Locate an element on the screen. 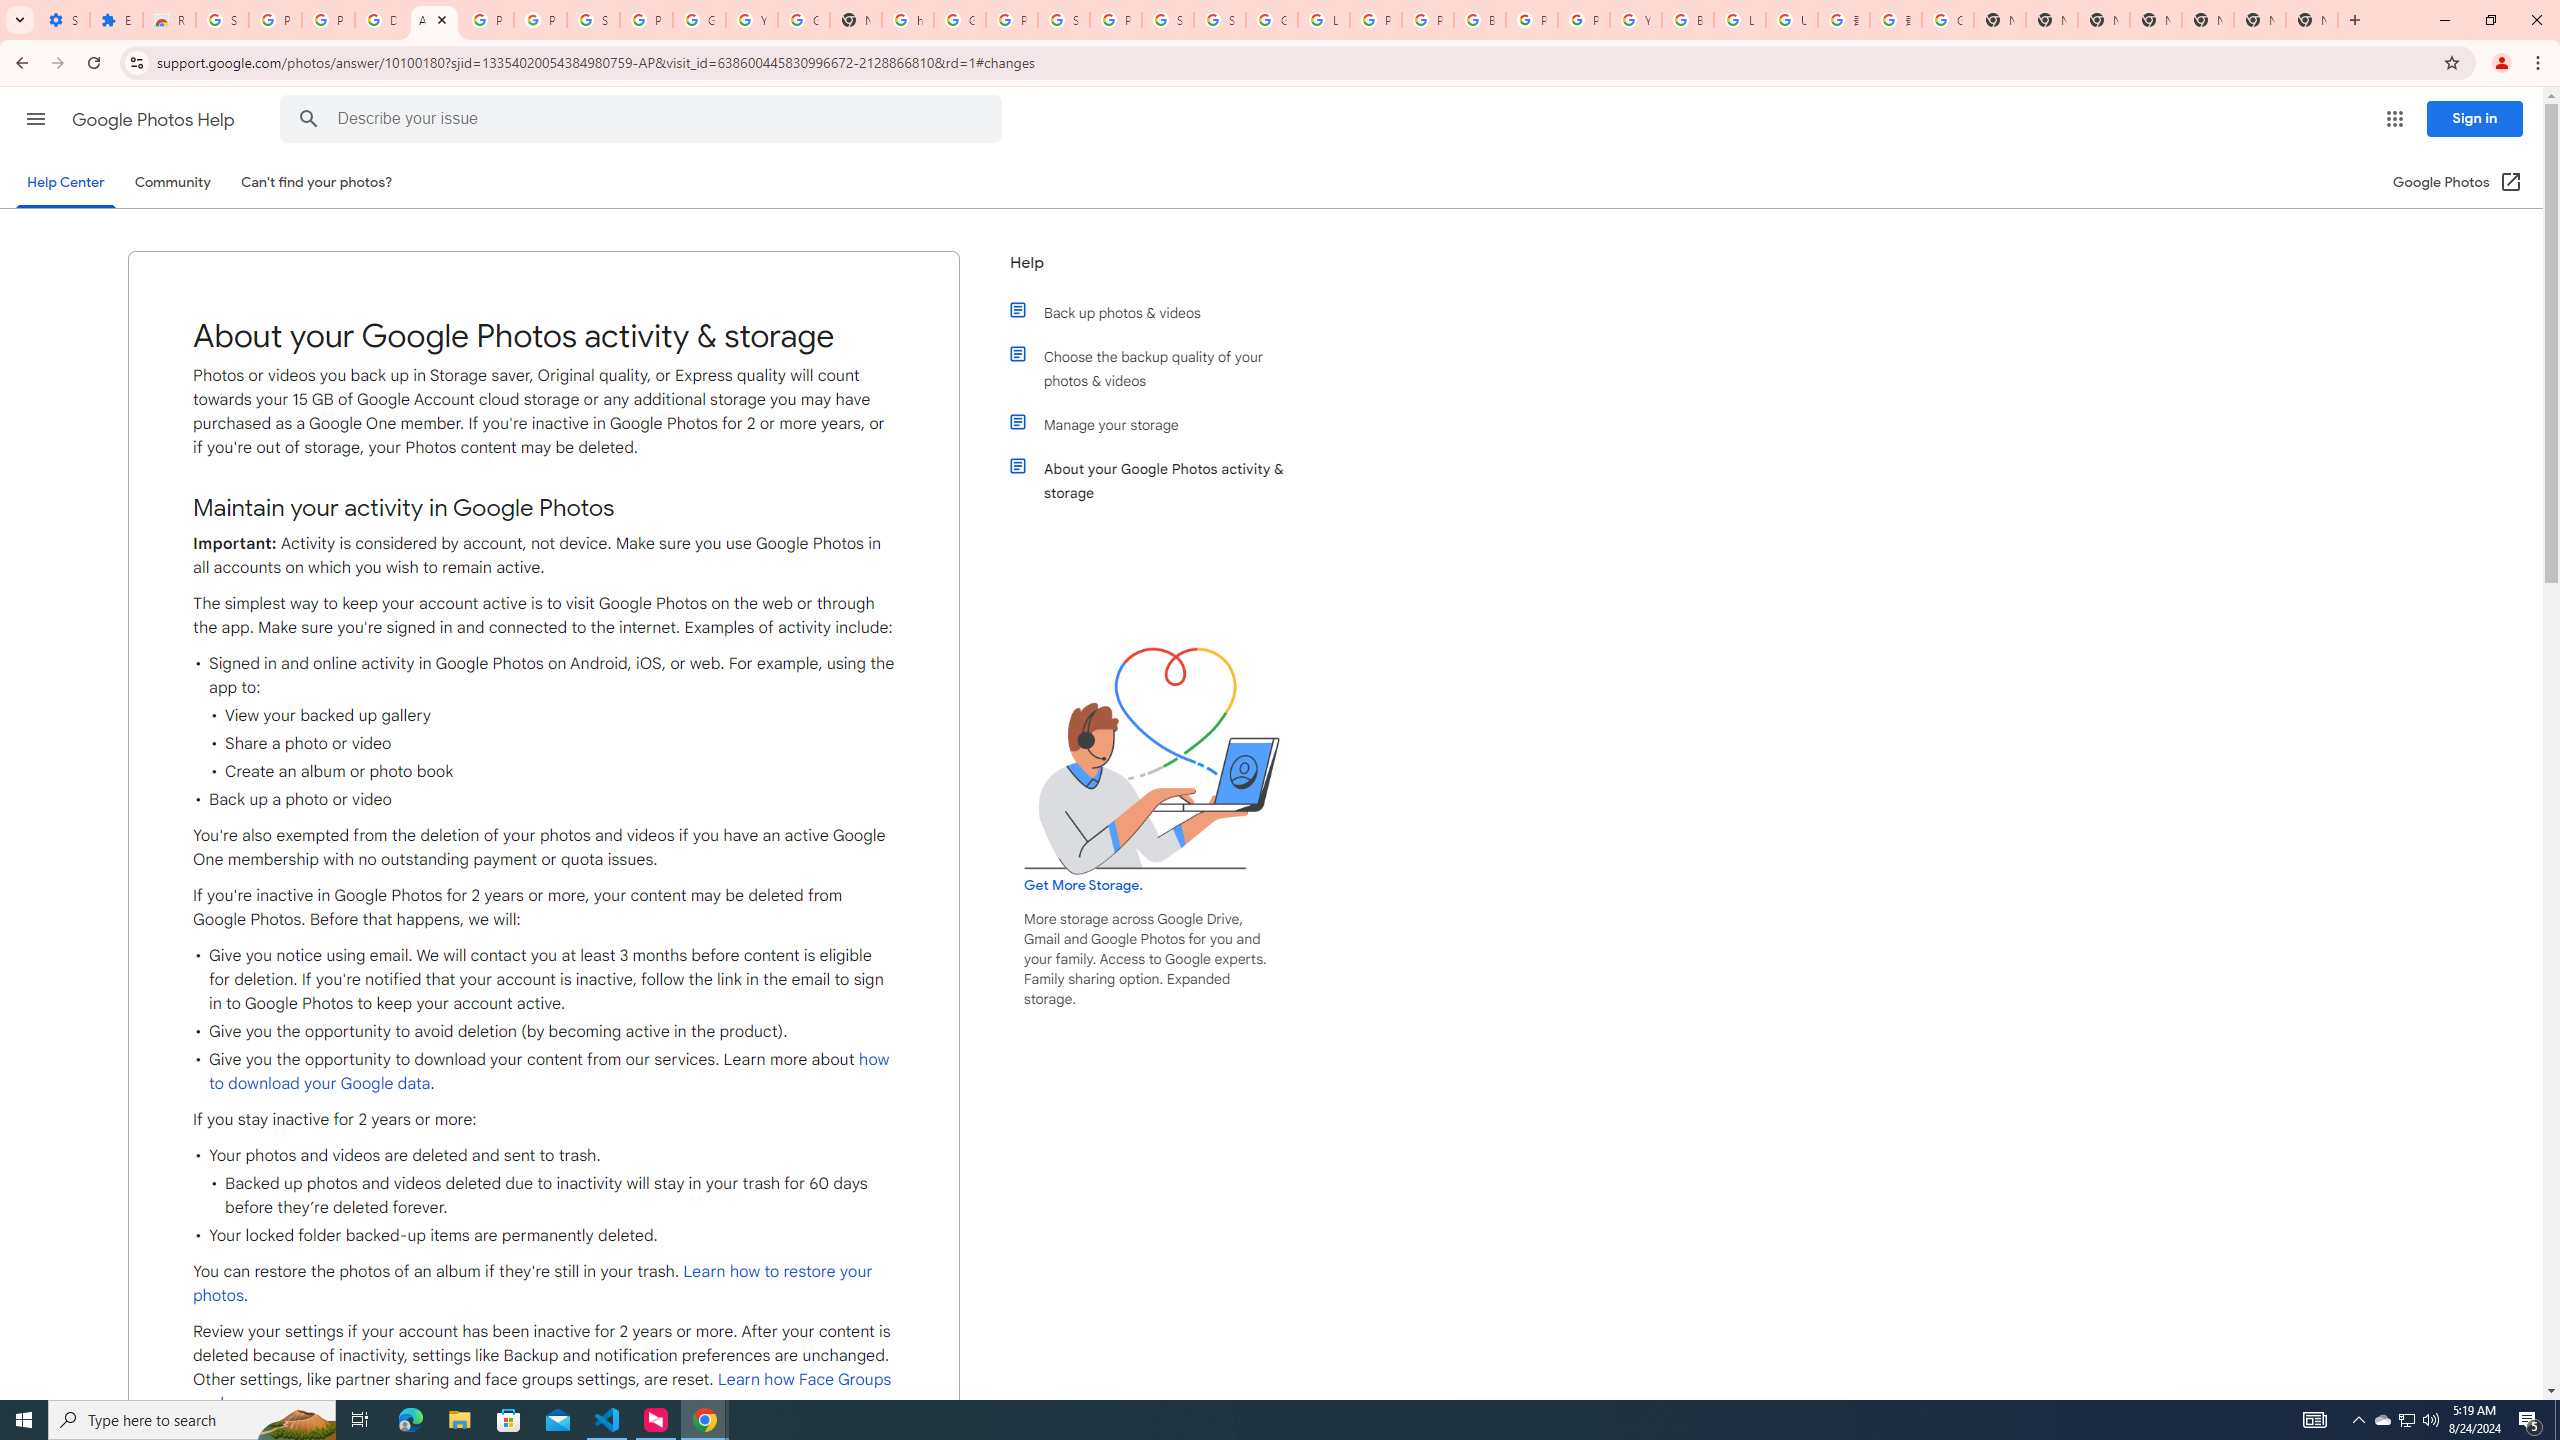 This screenshot has height=1440, width=2560. Delete photos & videos - Computer - Google Photos Help is located at coordinates (381, 20).